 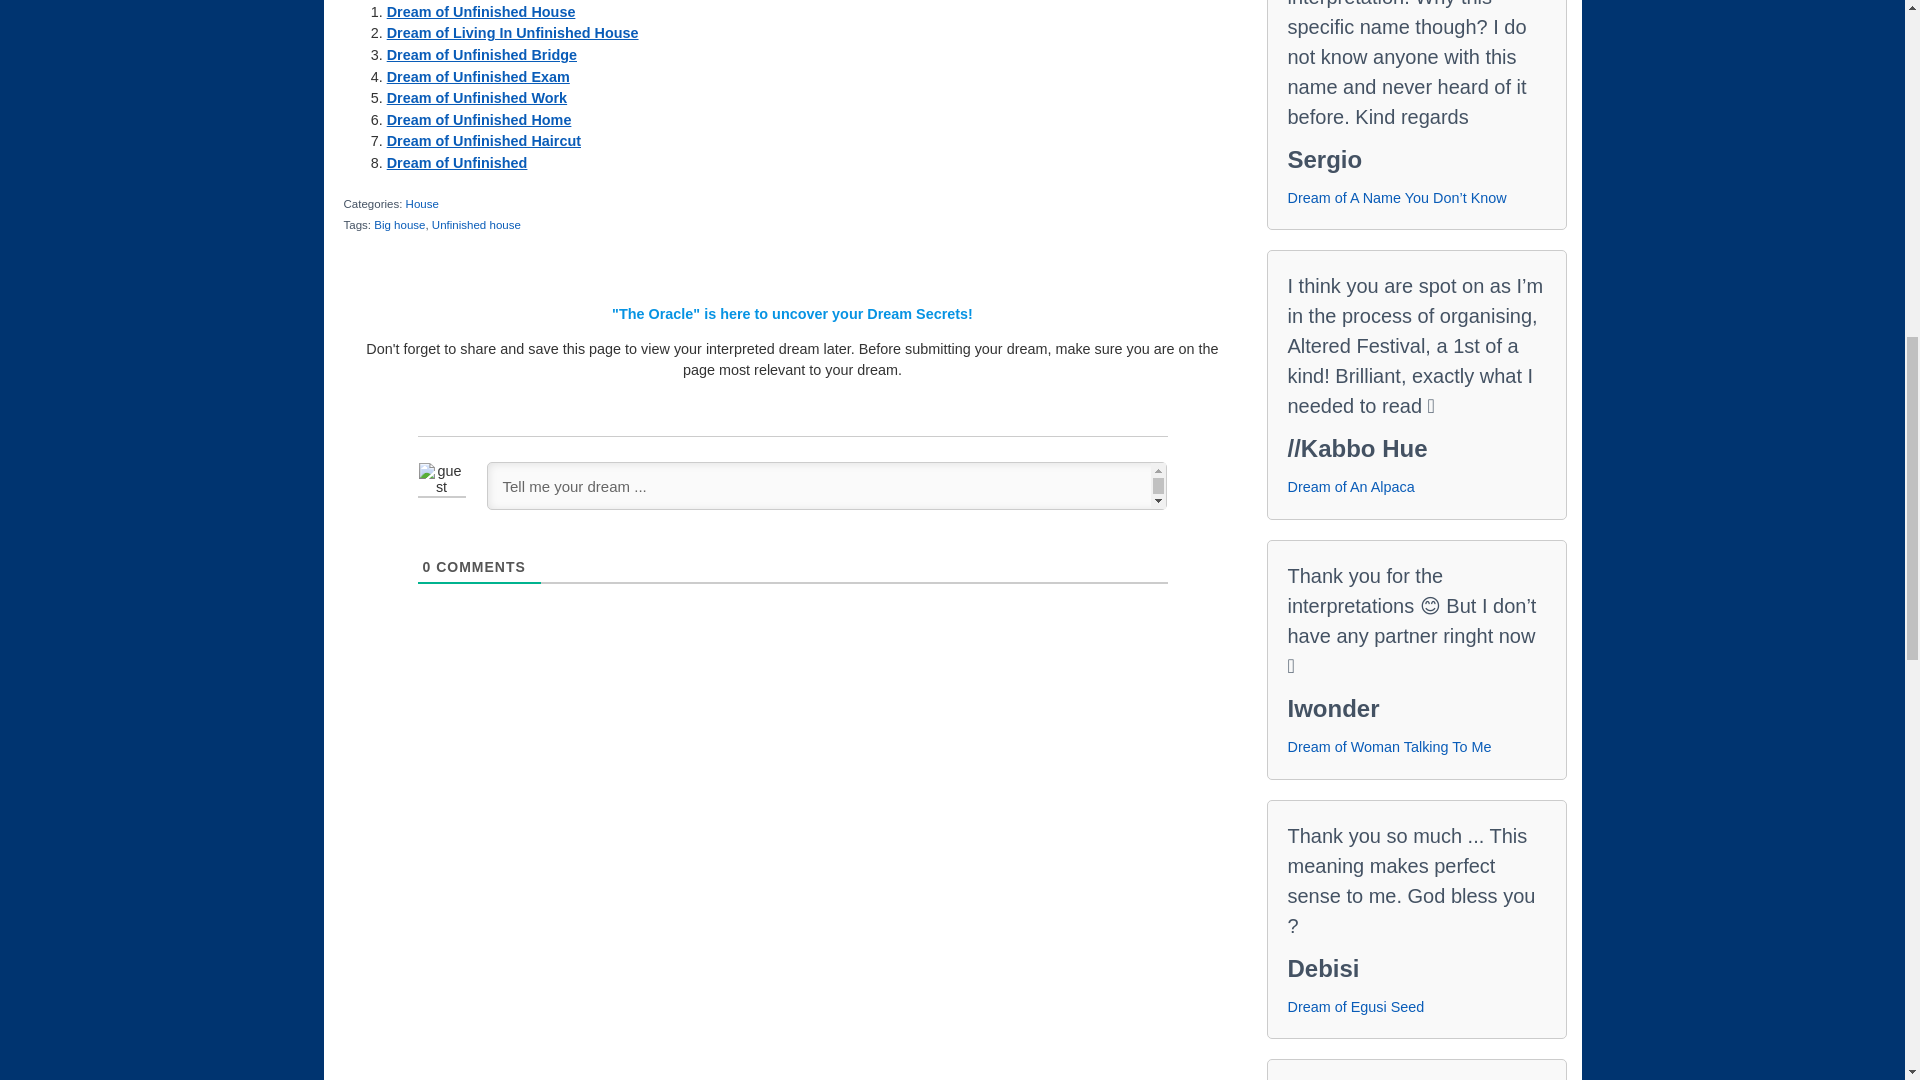 I want to click on Dream of Unfinished Haircut, so click(x=484, y=140).